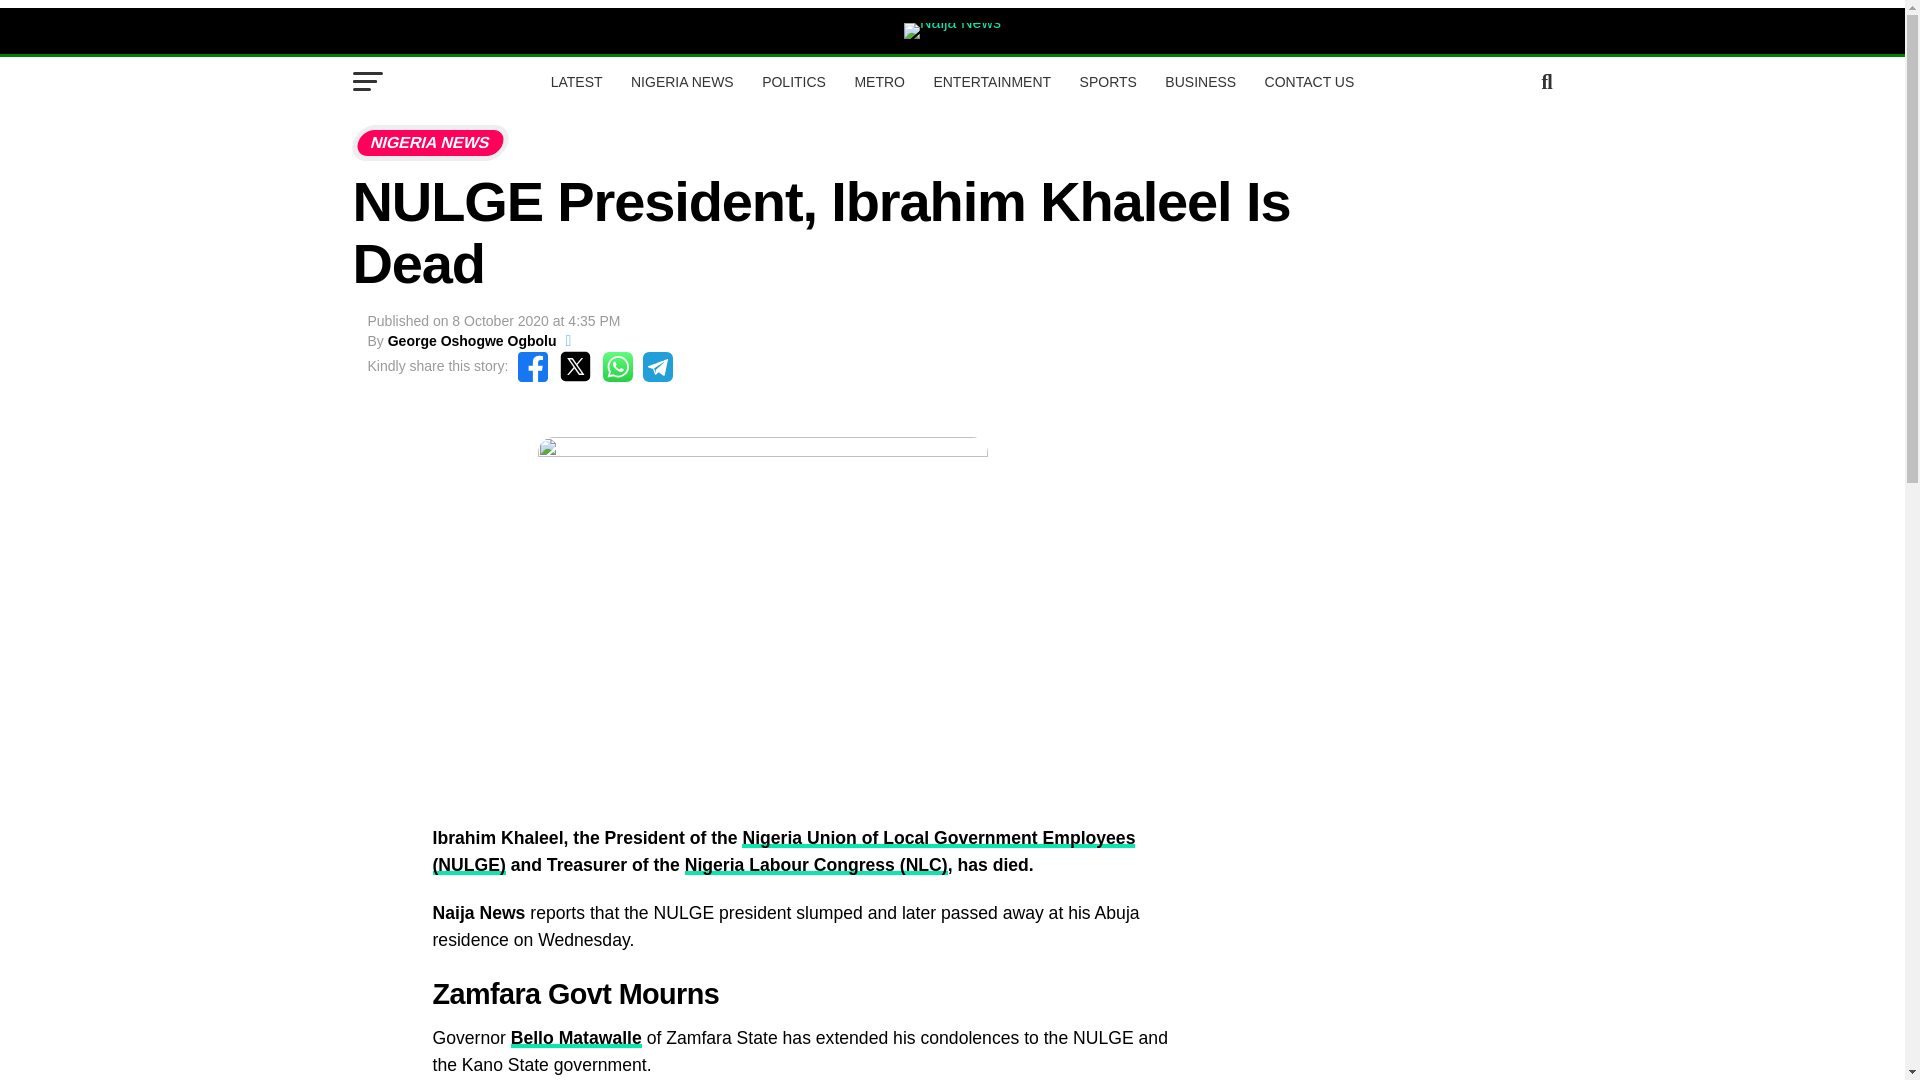 Image resolution: width=1920 pixels, height=1080 pixels. I want to click on NIGERIA NEWS, so click(682, 82).